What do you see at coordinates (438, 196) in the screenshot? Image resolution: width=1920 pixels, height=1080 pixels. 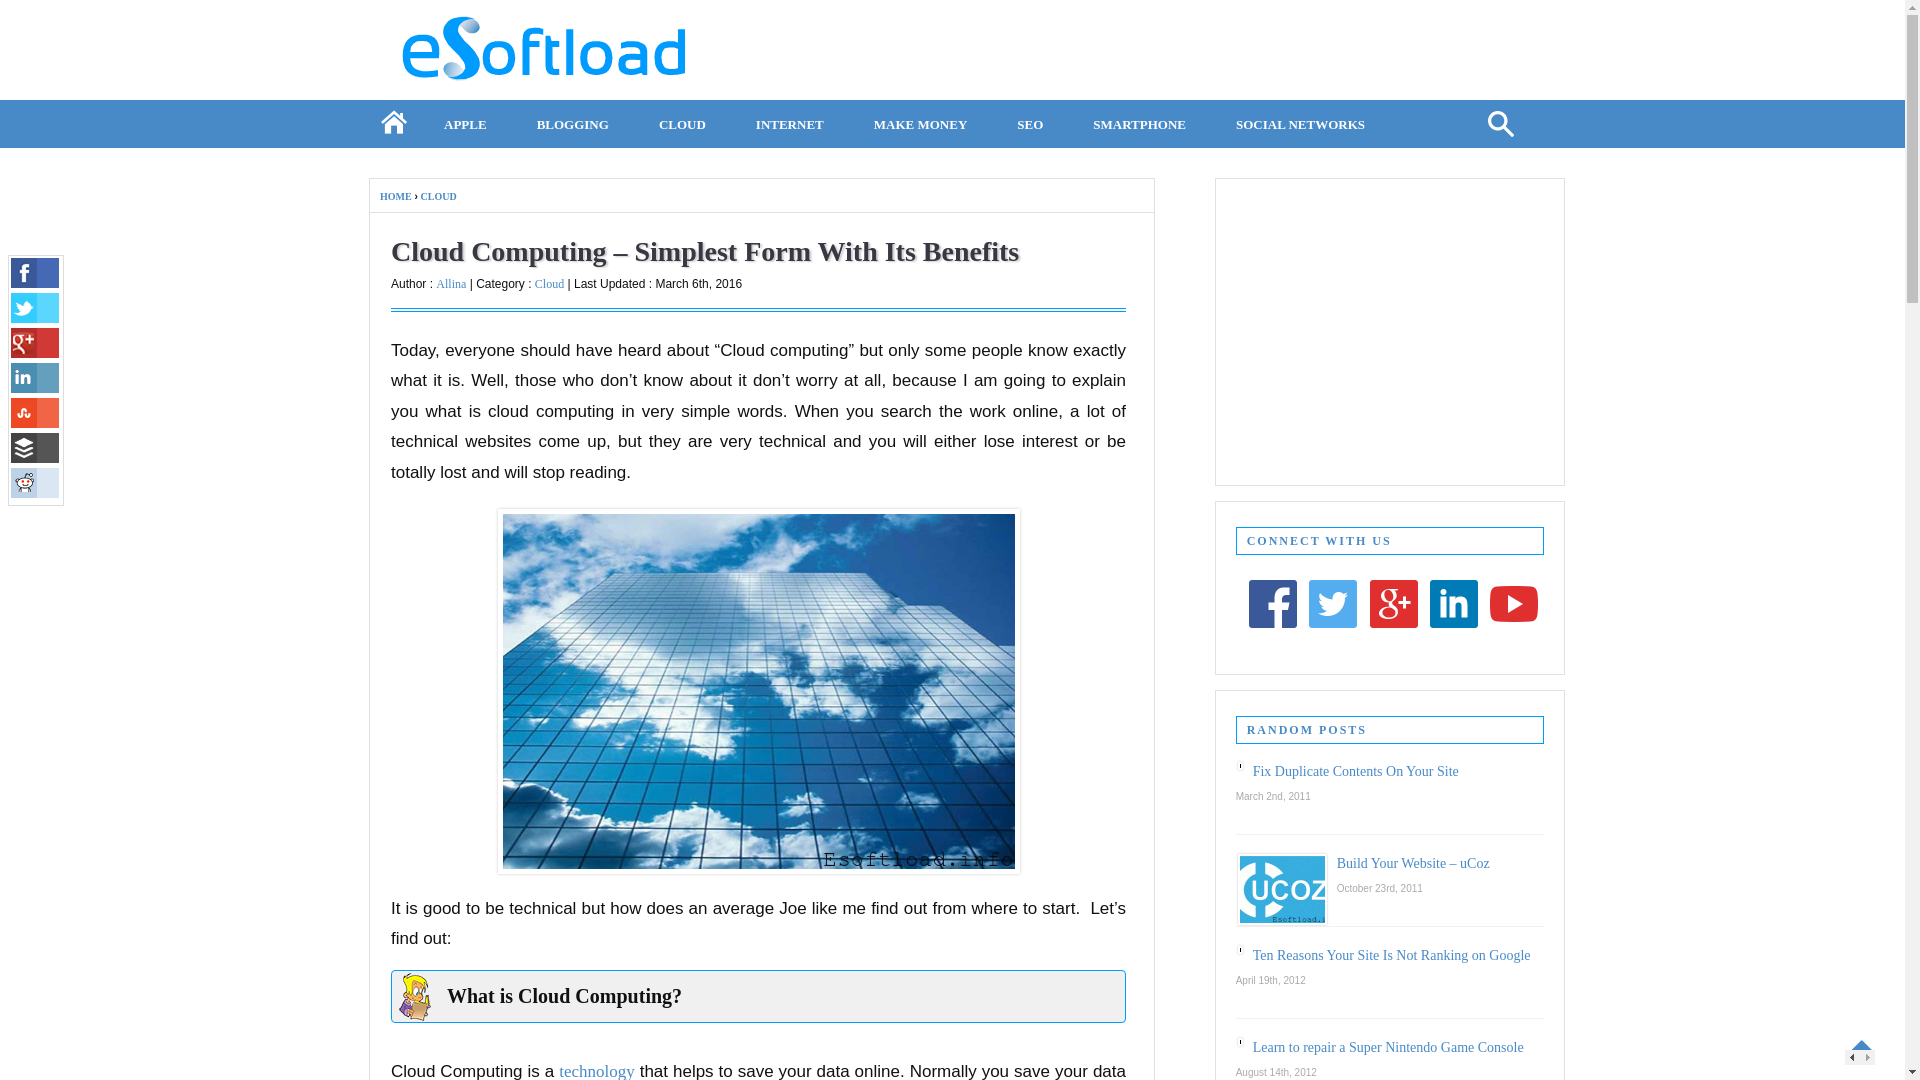 I see `CLOUD` at bounding box center [438, 196].